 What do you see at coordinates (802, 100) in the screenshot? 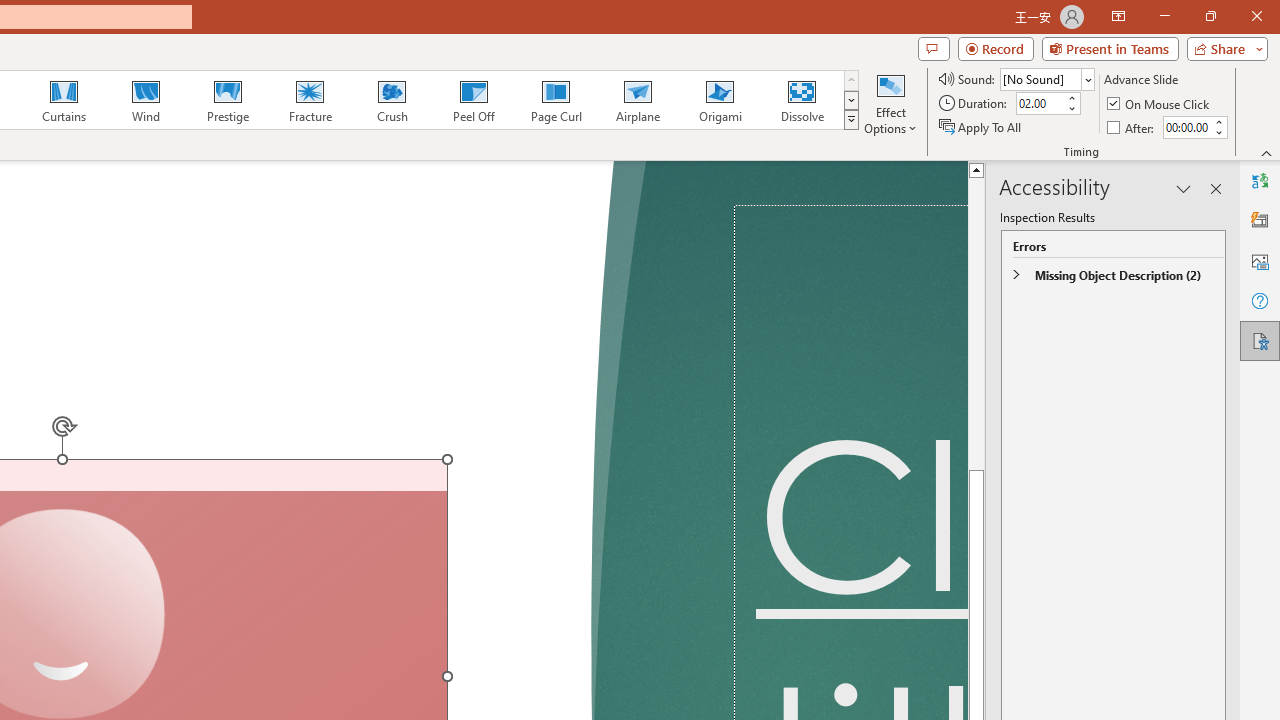
I see `Dissolve` at bounding box center [802, 100].